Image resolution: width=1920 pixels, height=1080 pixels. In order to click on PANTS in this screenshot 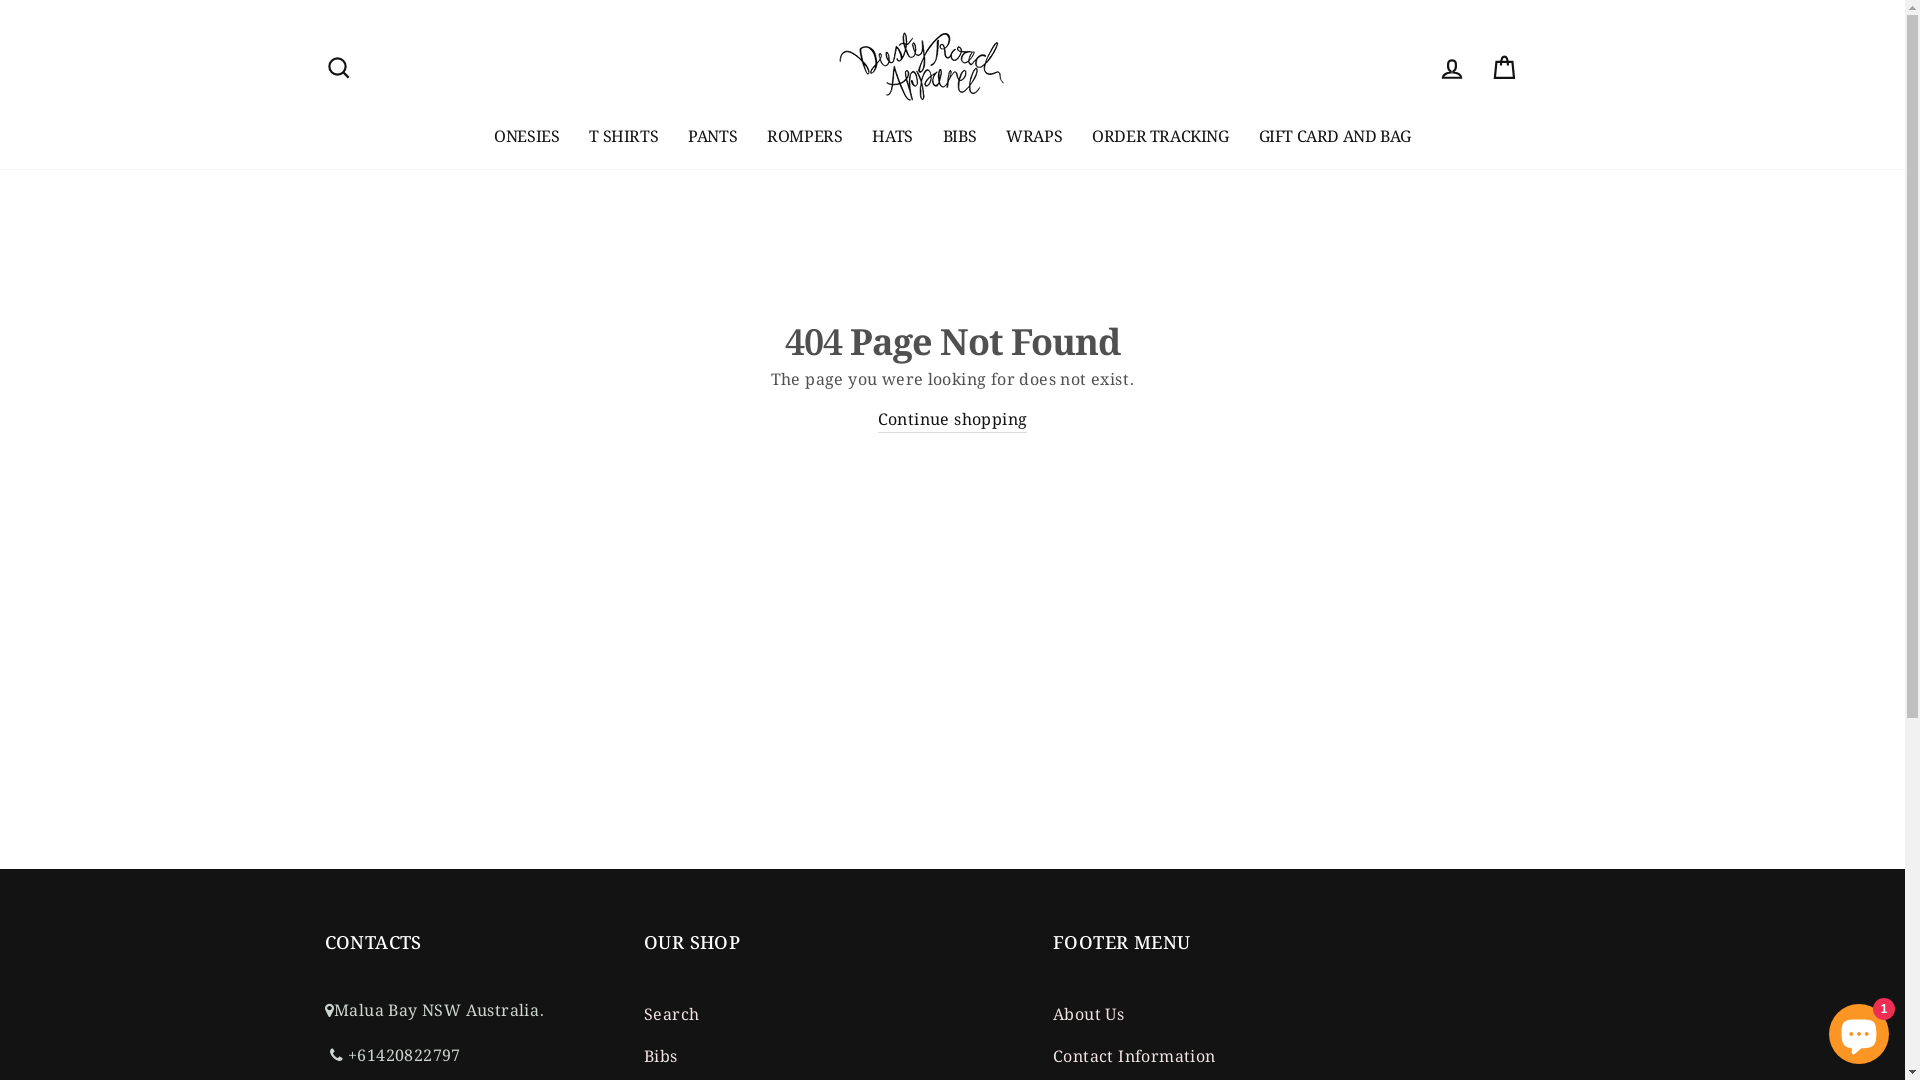, I will do `click(712, 135)`.